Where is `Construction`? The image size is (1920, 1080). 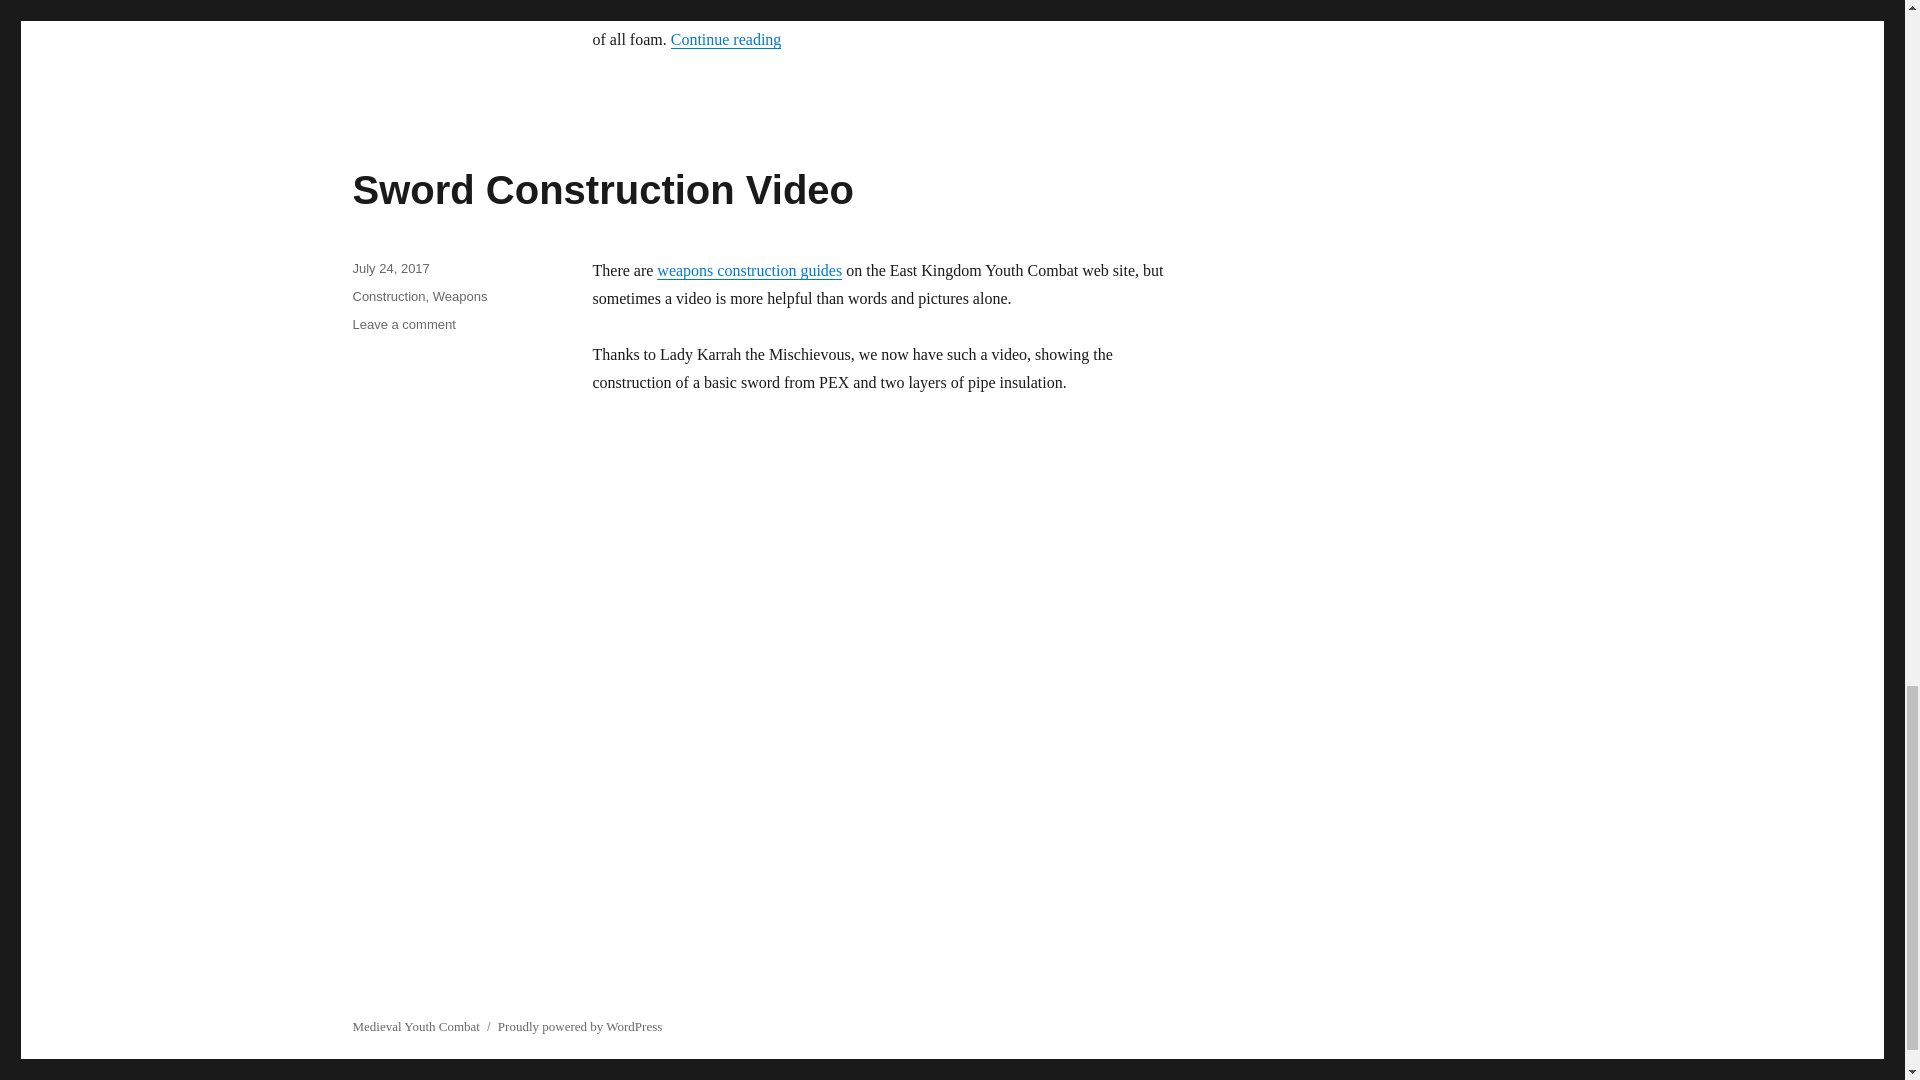
Construction is located at coordinates (403, 324).